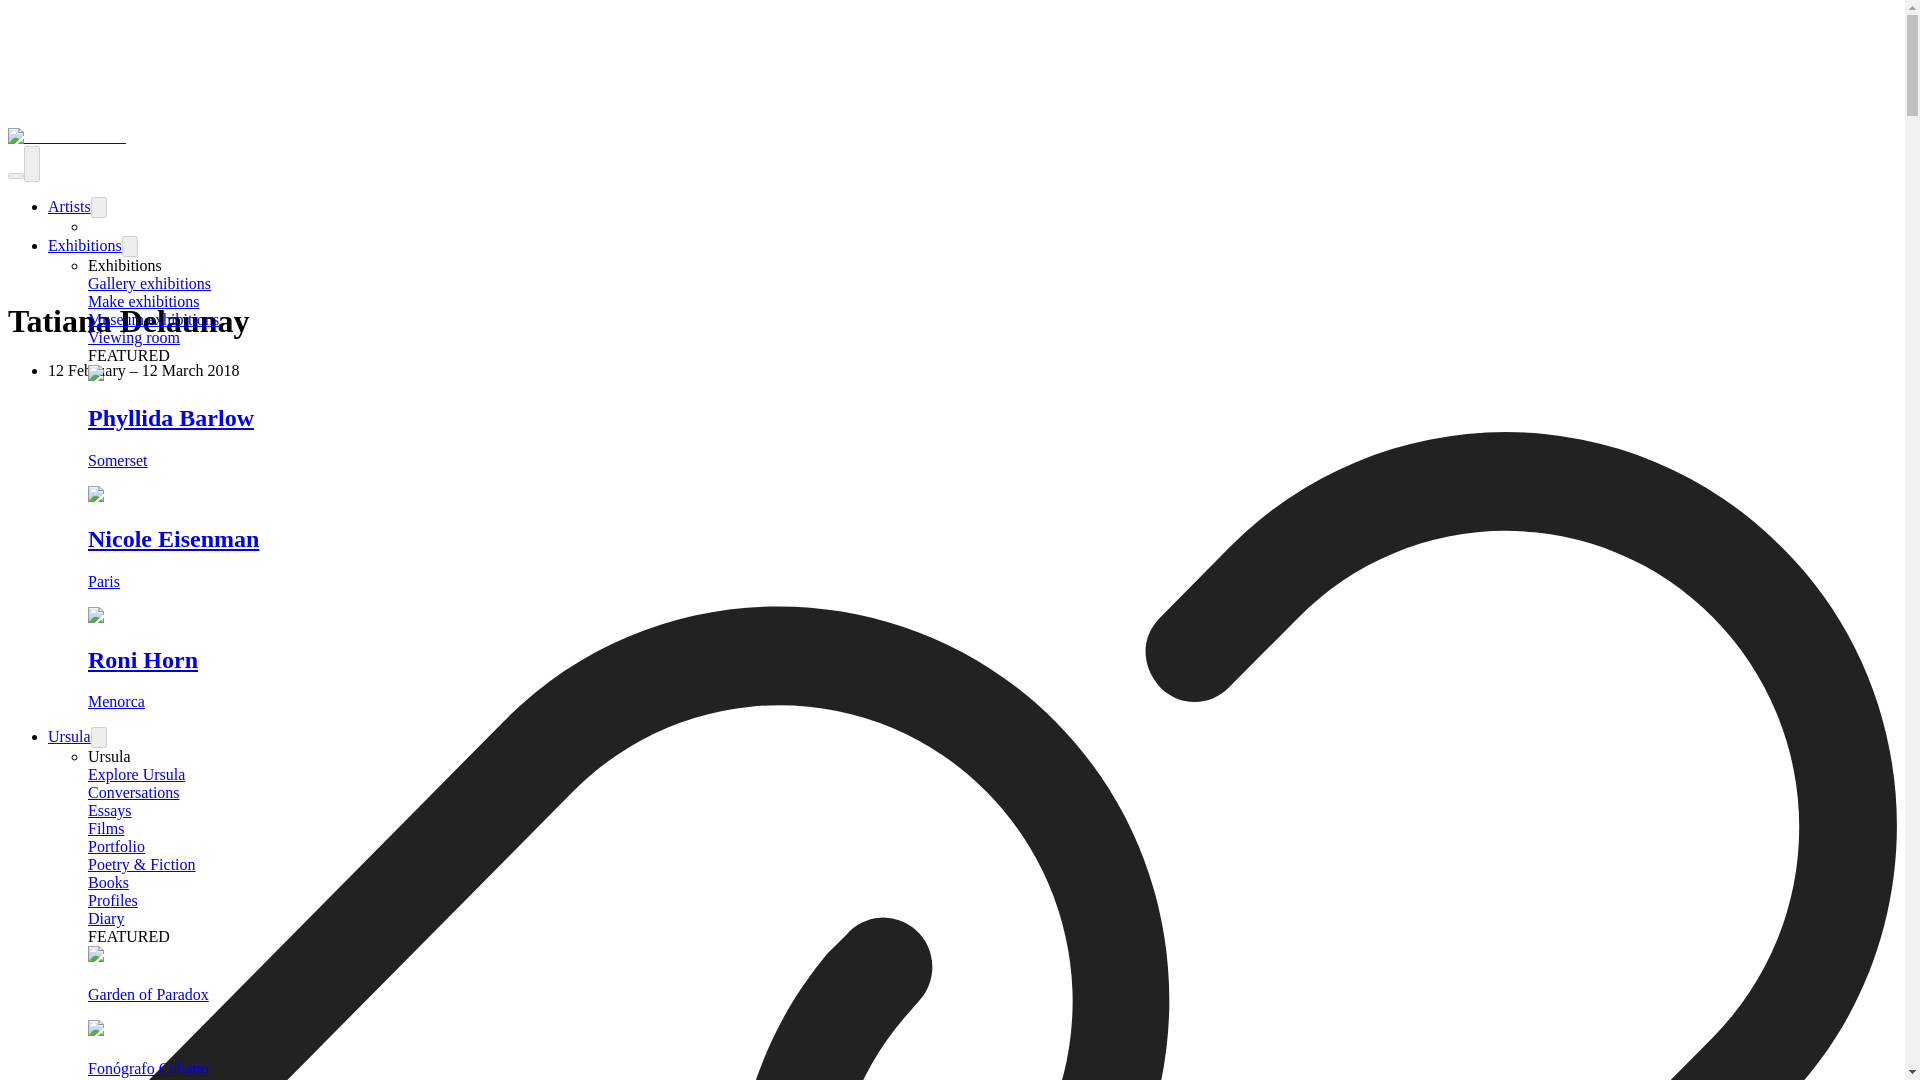  What do you see at coordinates (69, 206) in the screenshot?
I see `Artists` at bounding box center [69, 206].